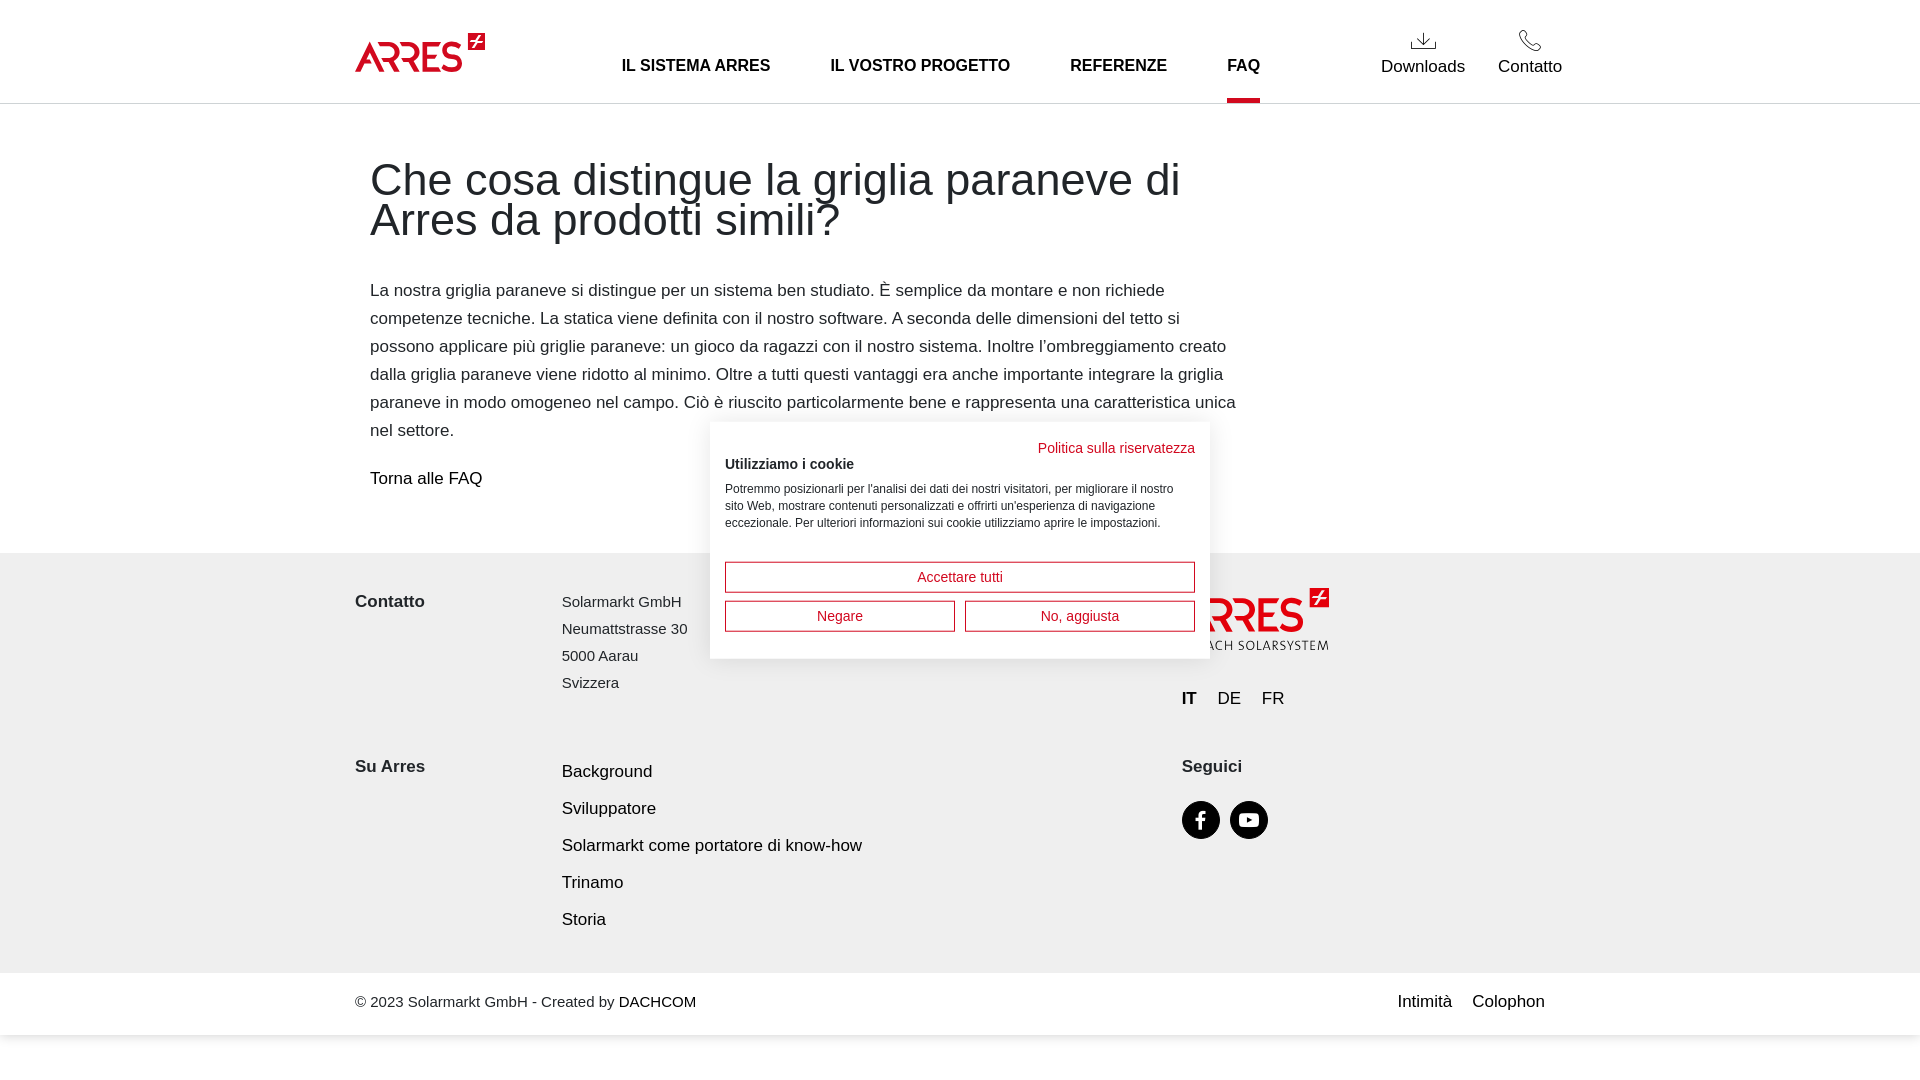 The image size is (1920, 1080). Describe the element at coordinates (826, 602) in the screenshot. I see `+41 62 200 62 00` at that location.